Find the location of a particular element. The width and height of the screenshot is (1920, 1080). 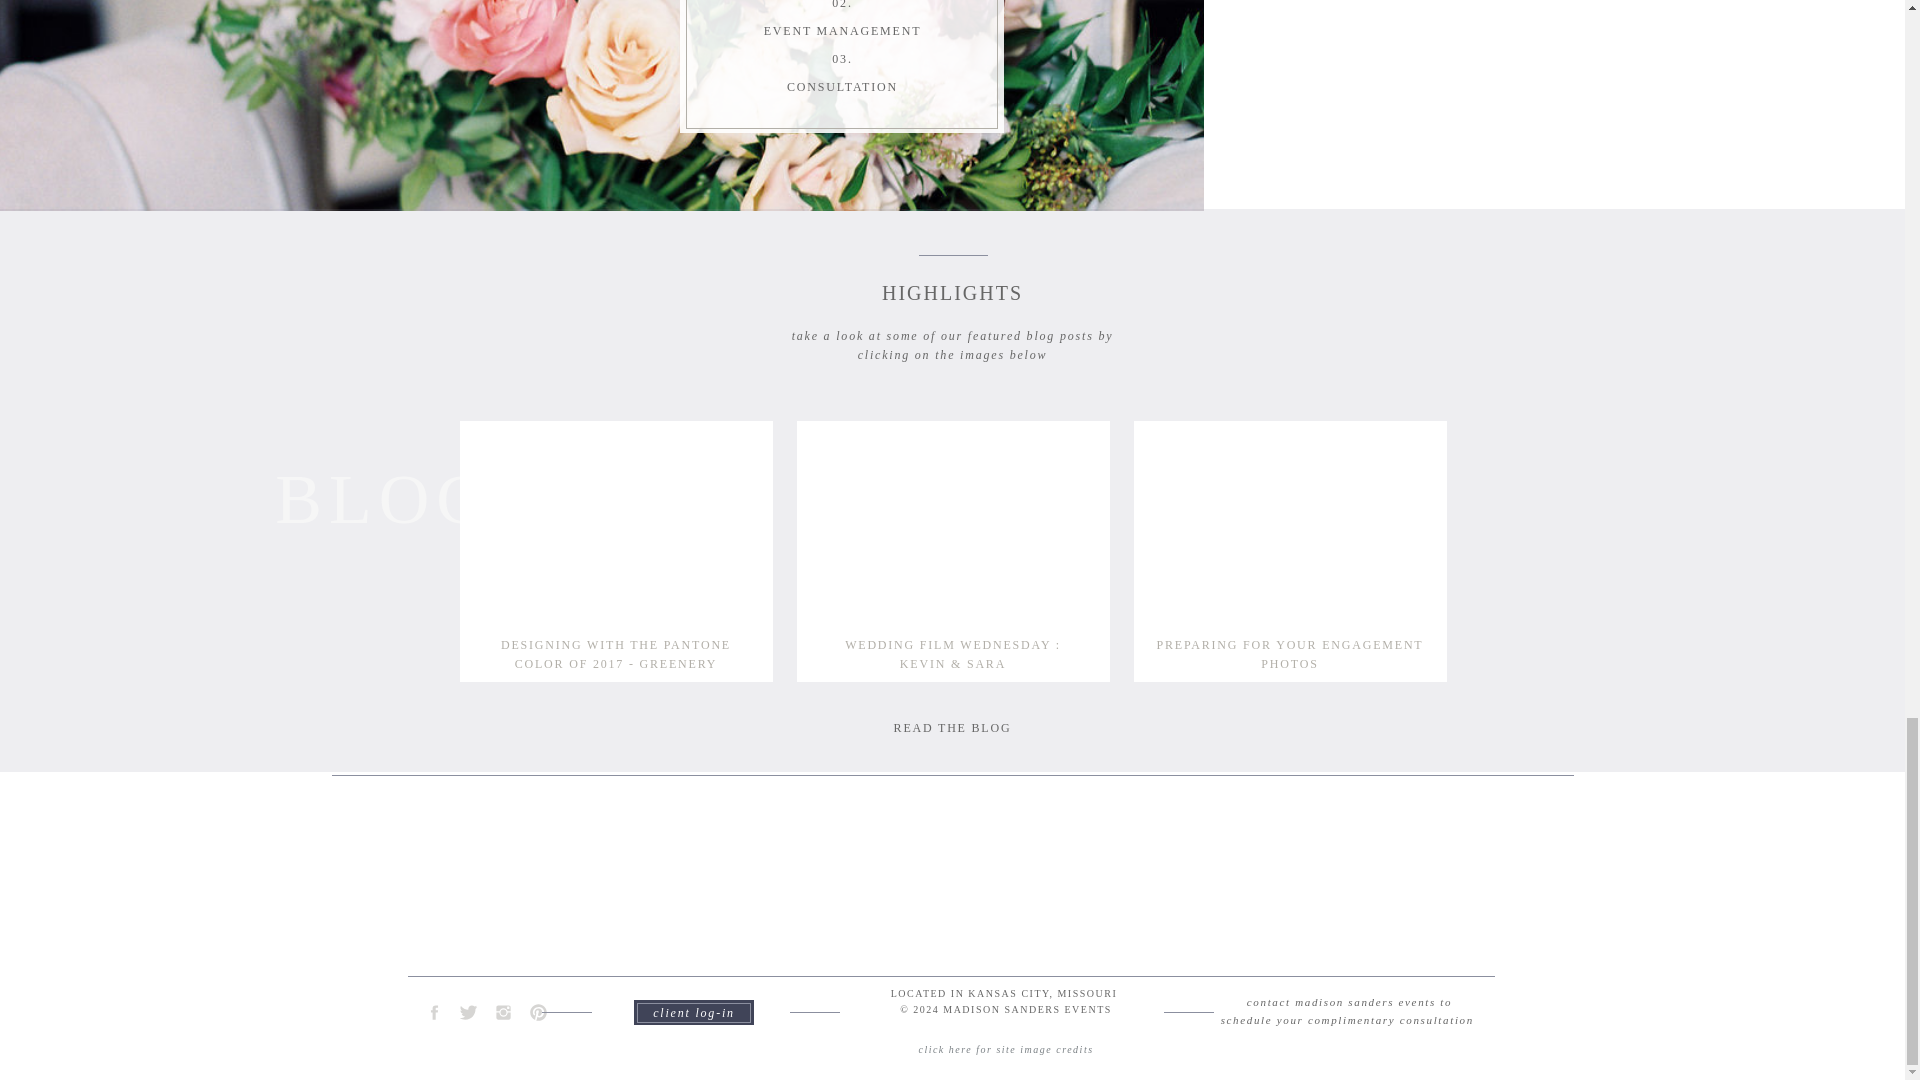

PREPARING FOR YOUR ENGAGEMENT PHOTOS is located at coordinates (1290, 644).